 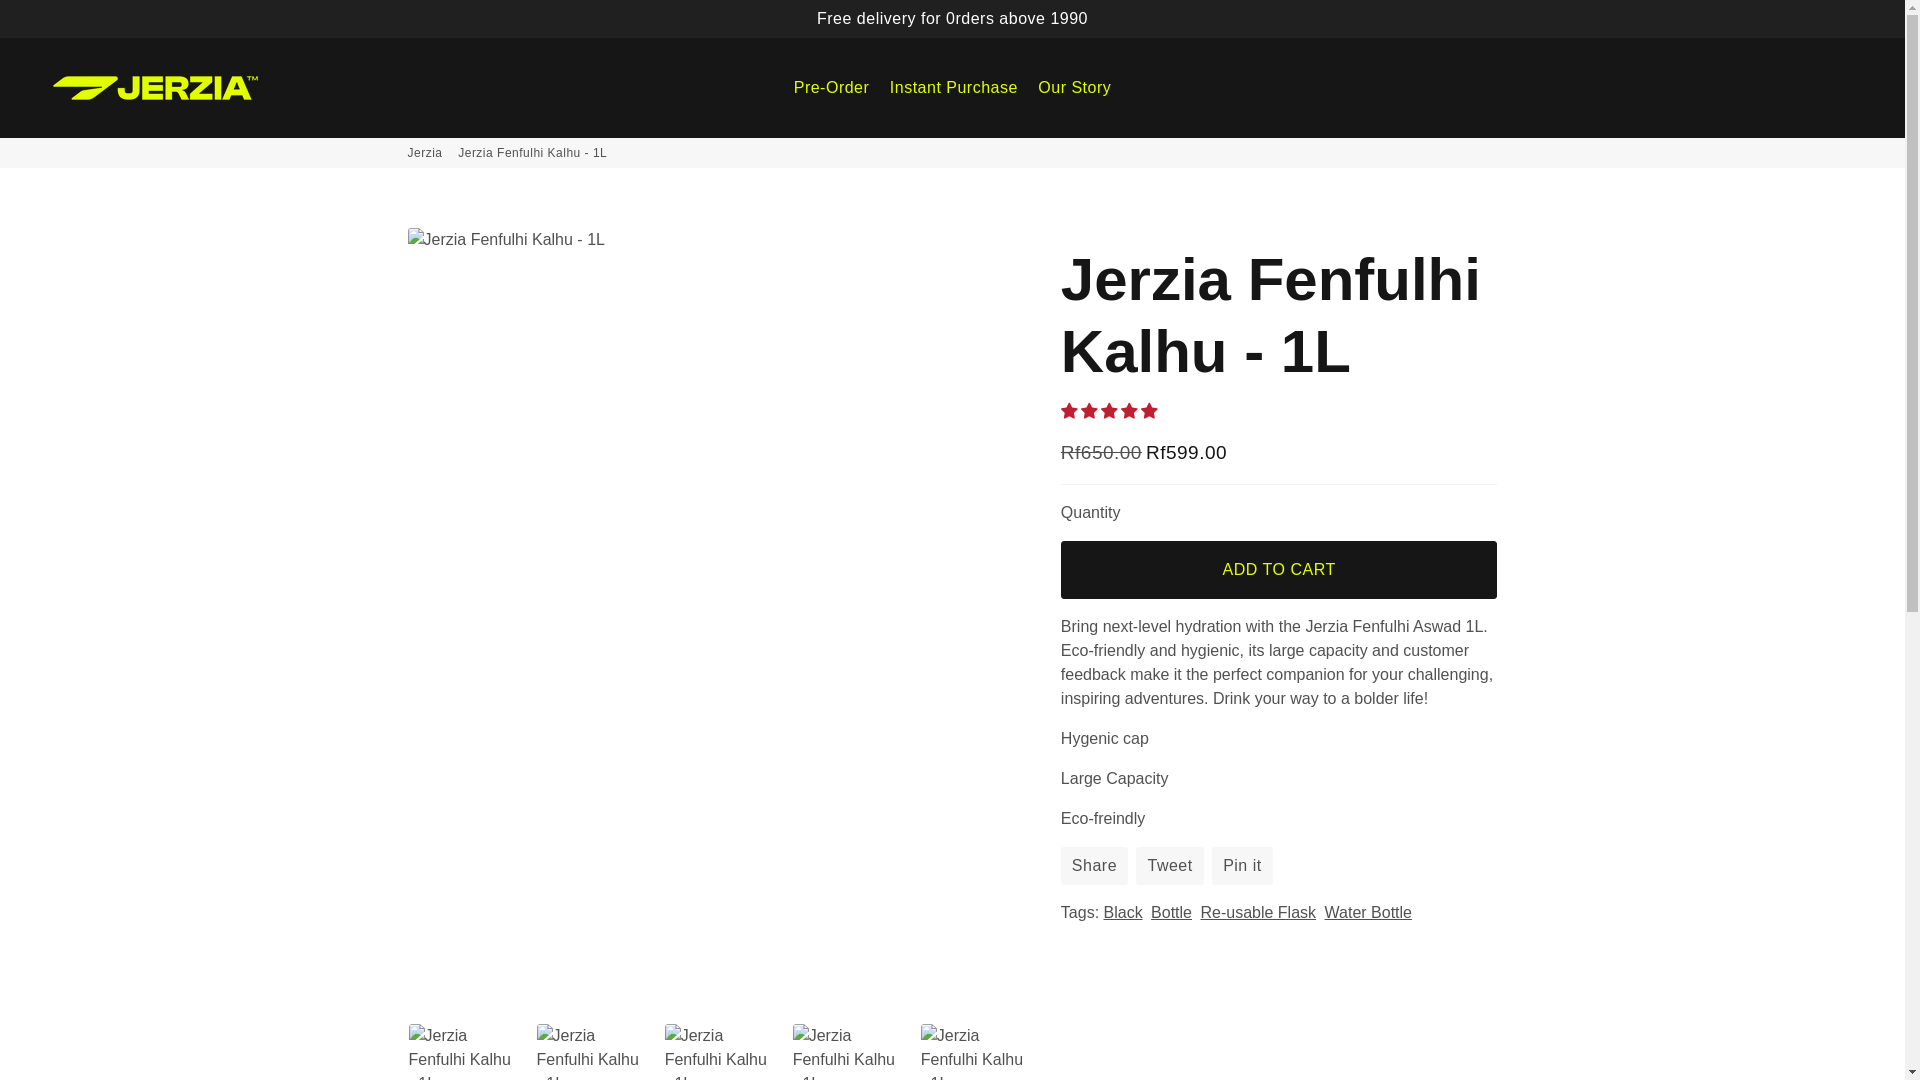 What do you see at coordinates (1170, 865) in the screenshot?
I see `Tweet on Twitter` at bounding box center [1170, 865].